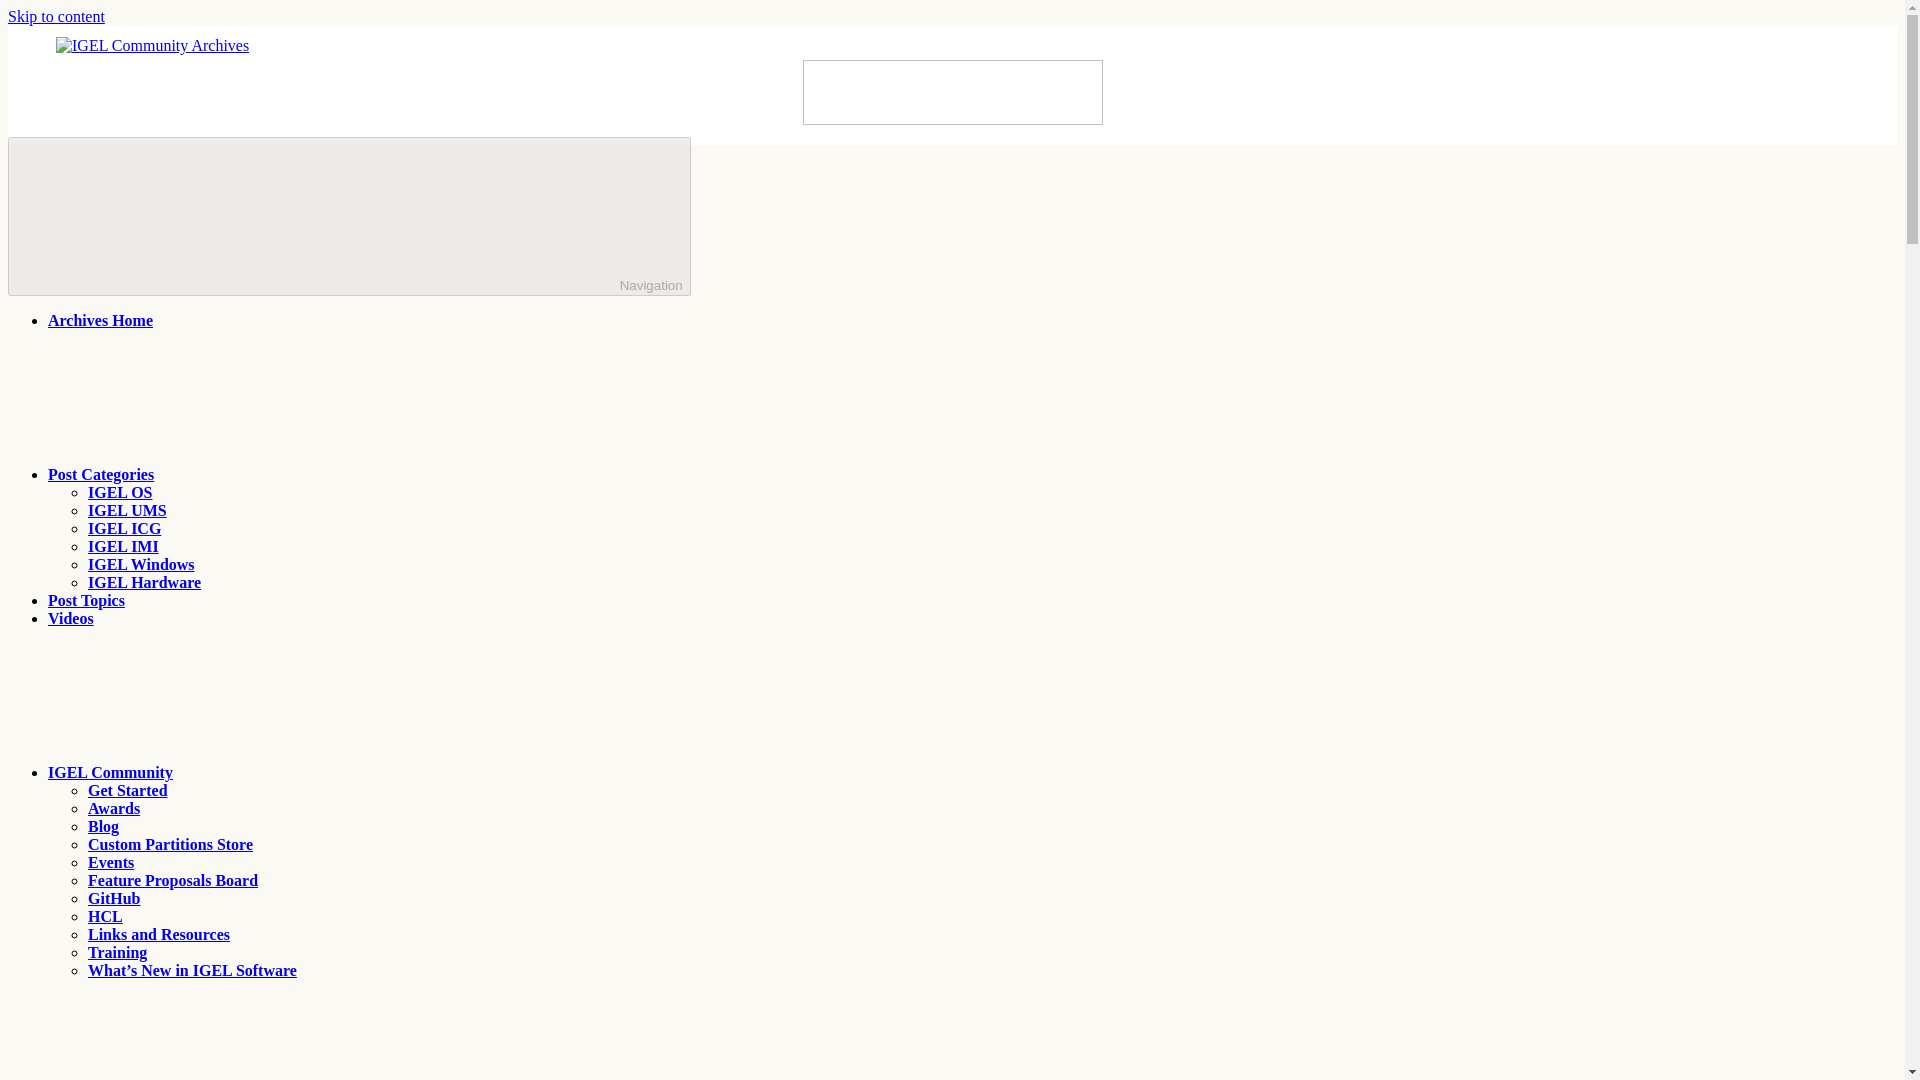  What do you see at coordinates (118, 952) in the screenshot?
I see `Training` at bounding box center [118, 952].